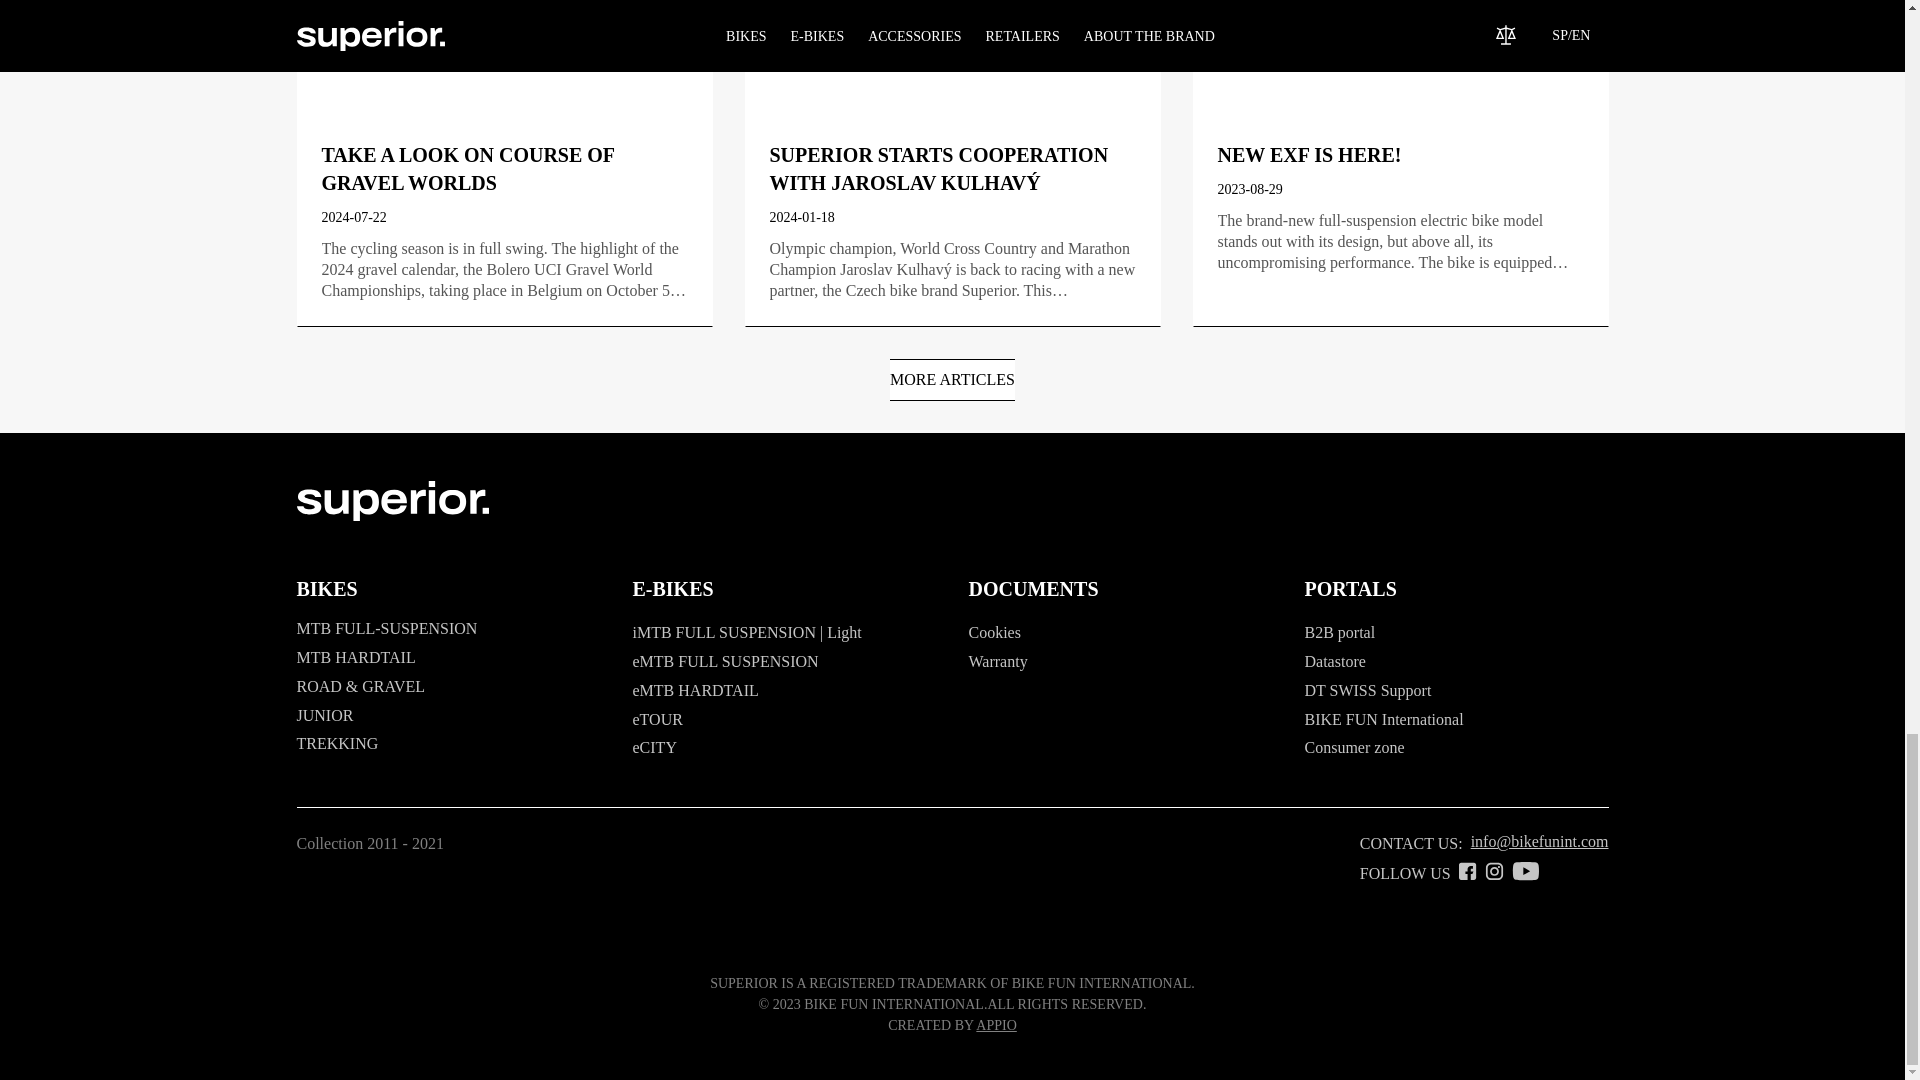 The width and height of the screenshot is (1920, 1080). Describe the element at coordinates (354, 658) in the screenshot. I see `MTB HARDTAIL` at that location.